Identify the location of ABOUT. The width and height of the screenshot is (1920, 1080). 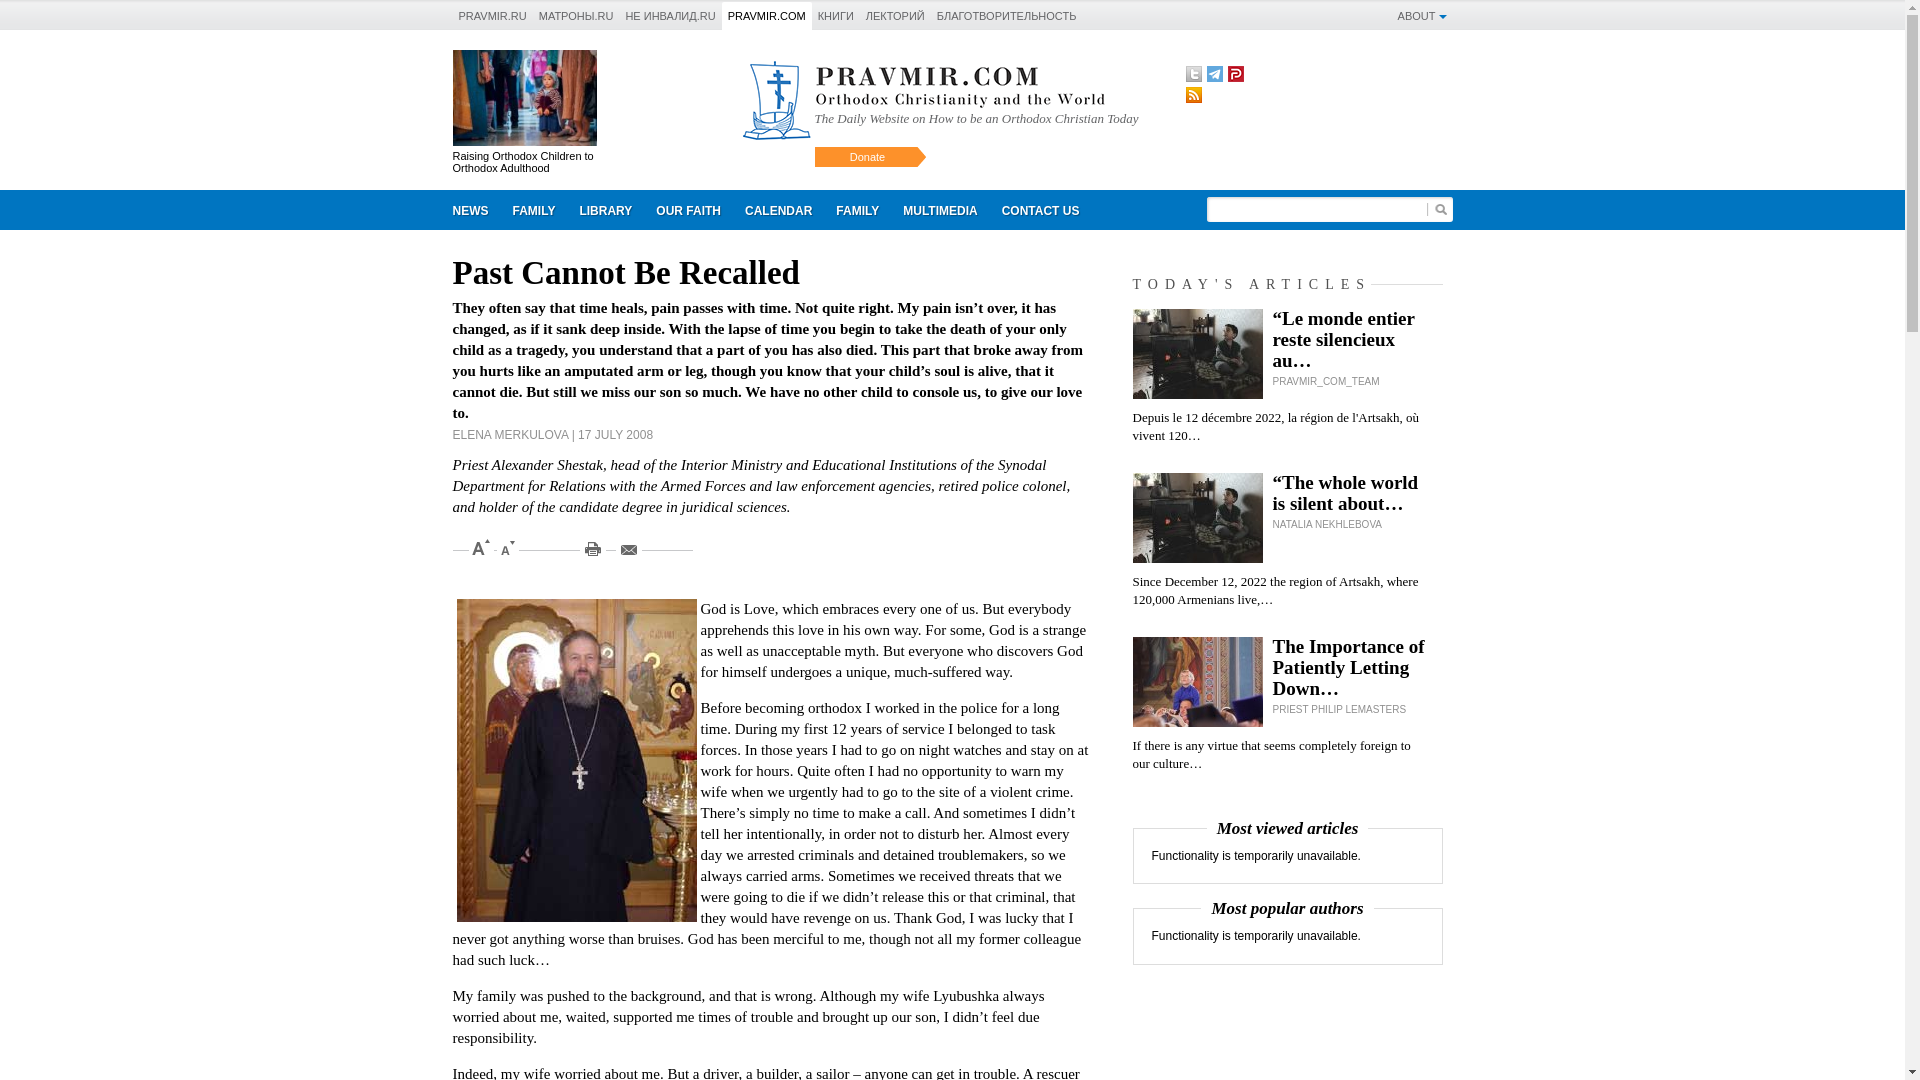
(1422, 15).